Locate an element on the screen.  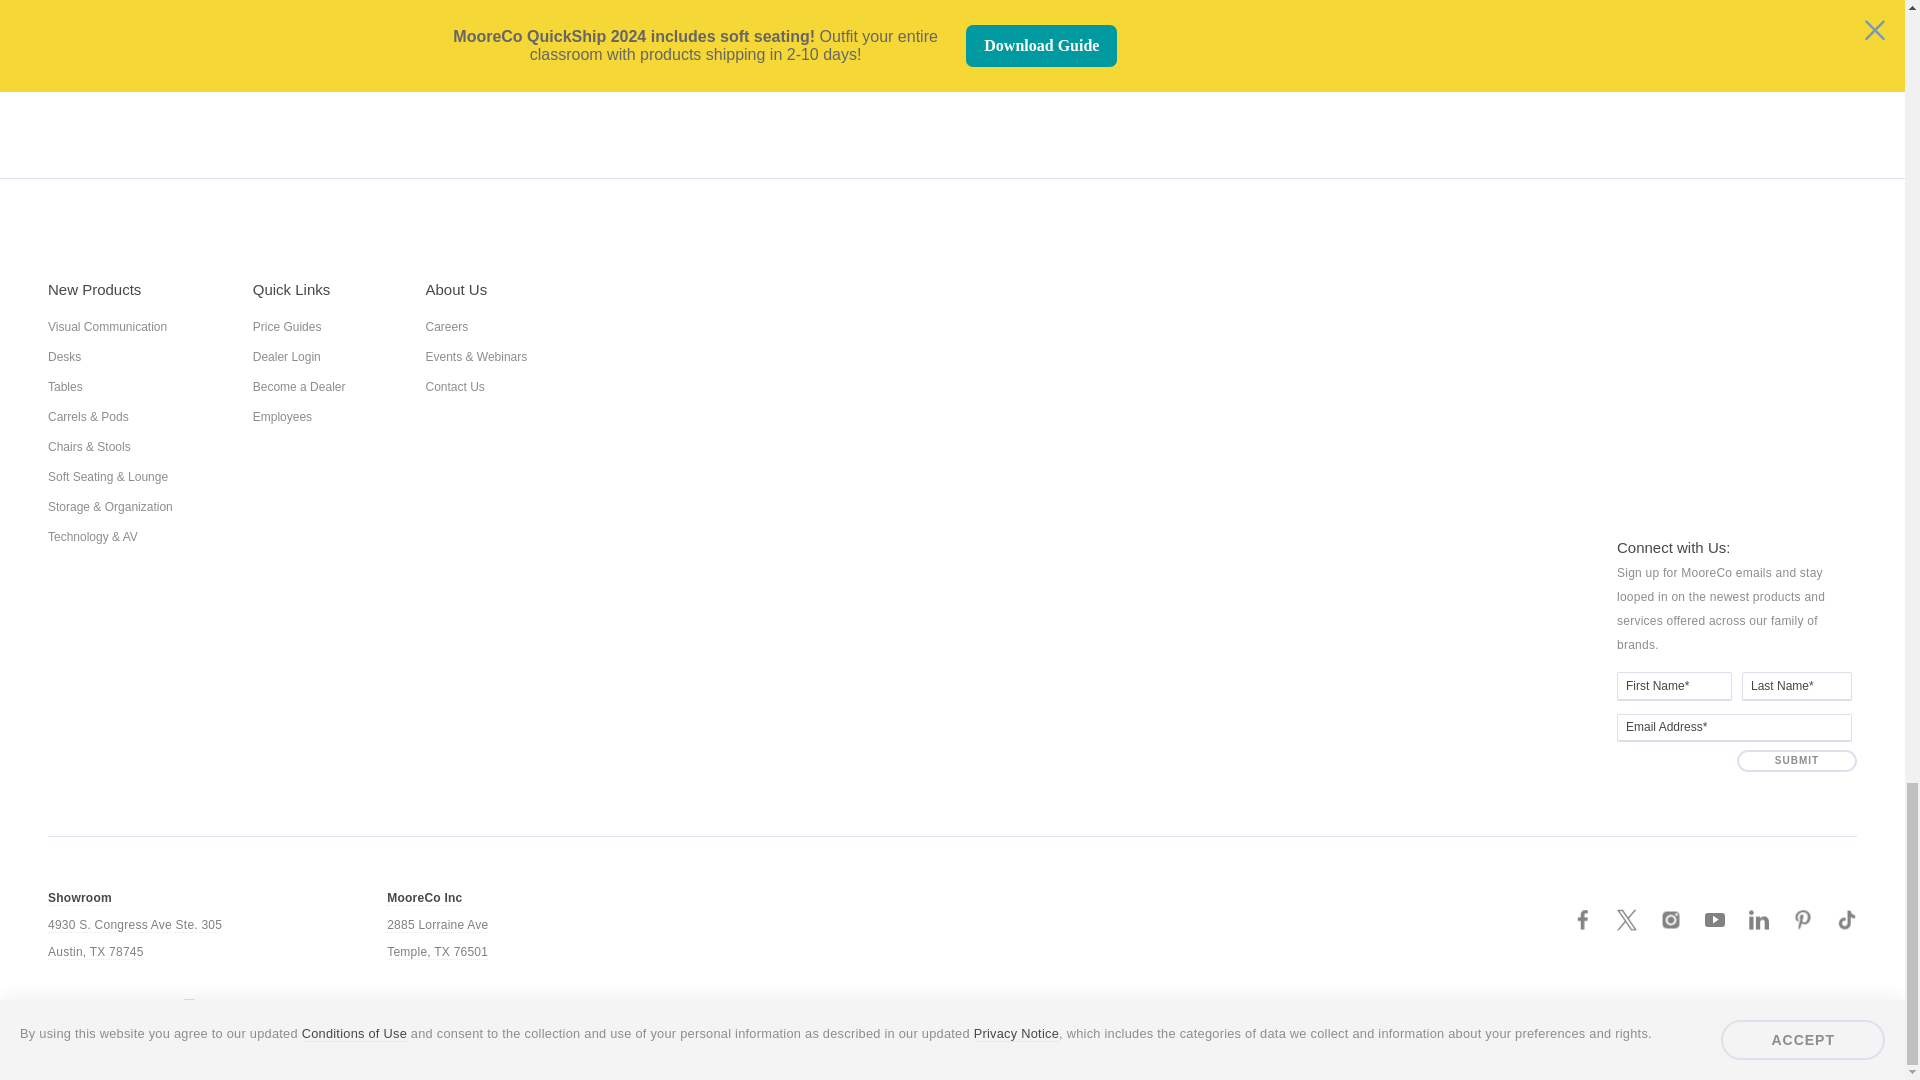
Elevate Steps Corner Seat is located at coordinates (952, 49).